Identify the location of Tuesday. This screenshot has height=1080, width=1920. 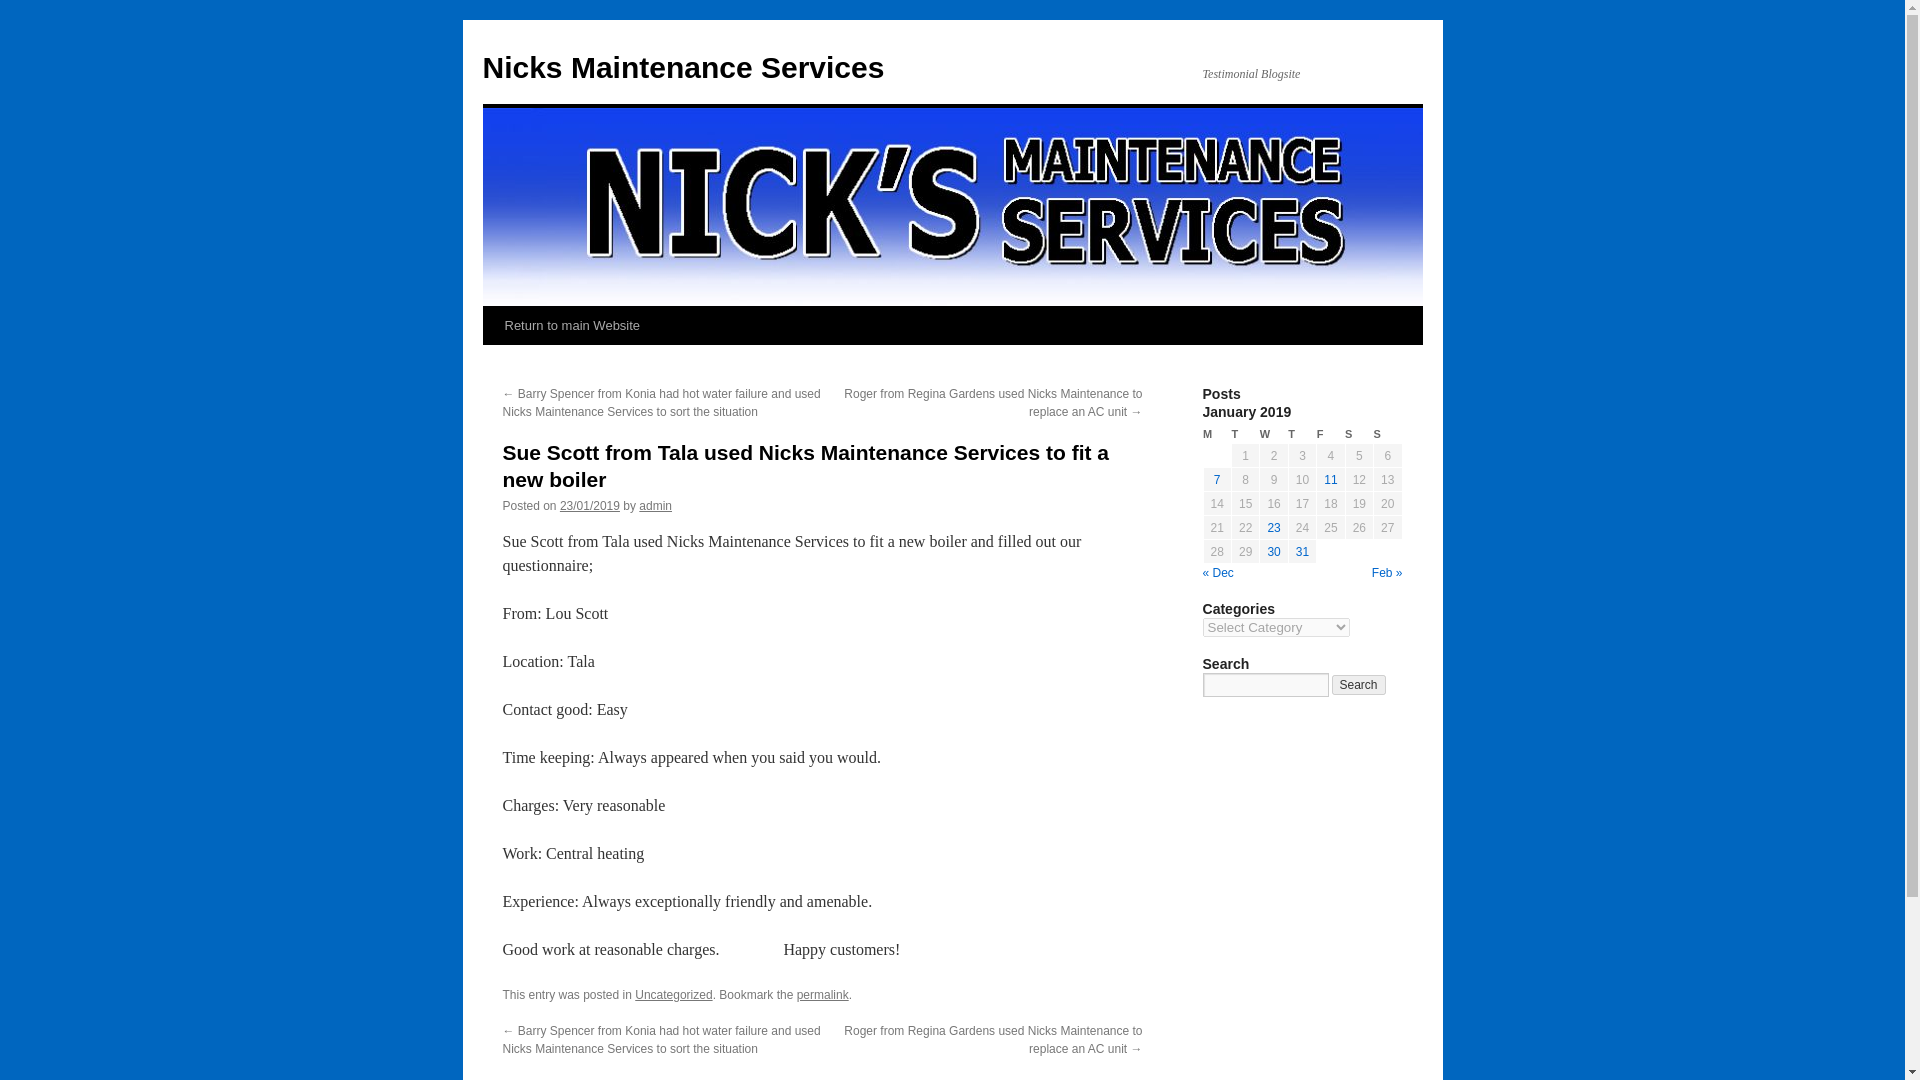
(1244, 434).